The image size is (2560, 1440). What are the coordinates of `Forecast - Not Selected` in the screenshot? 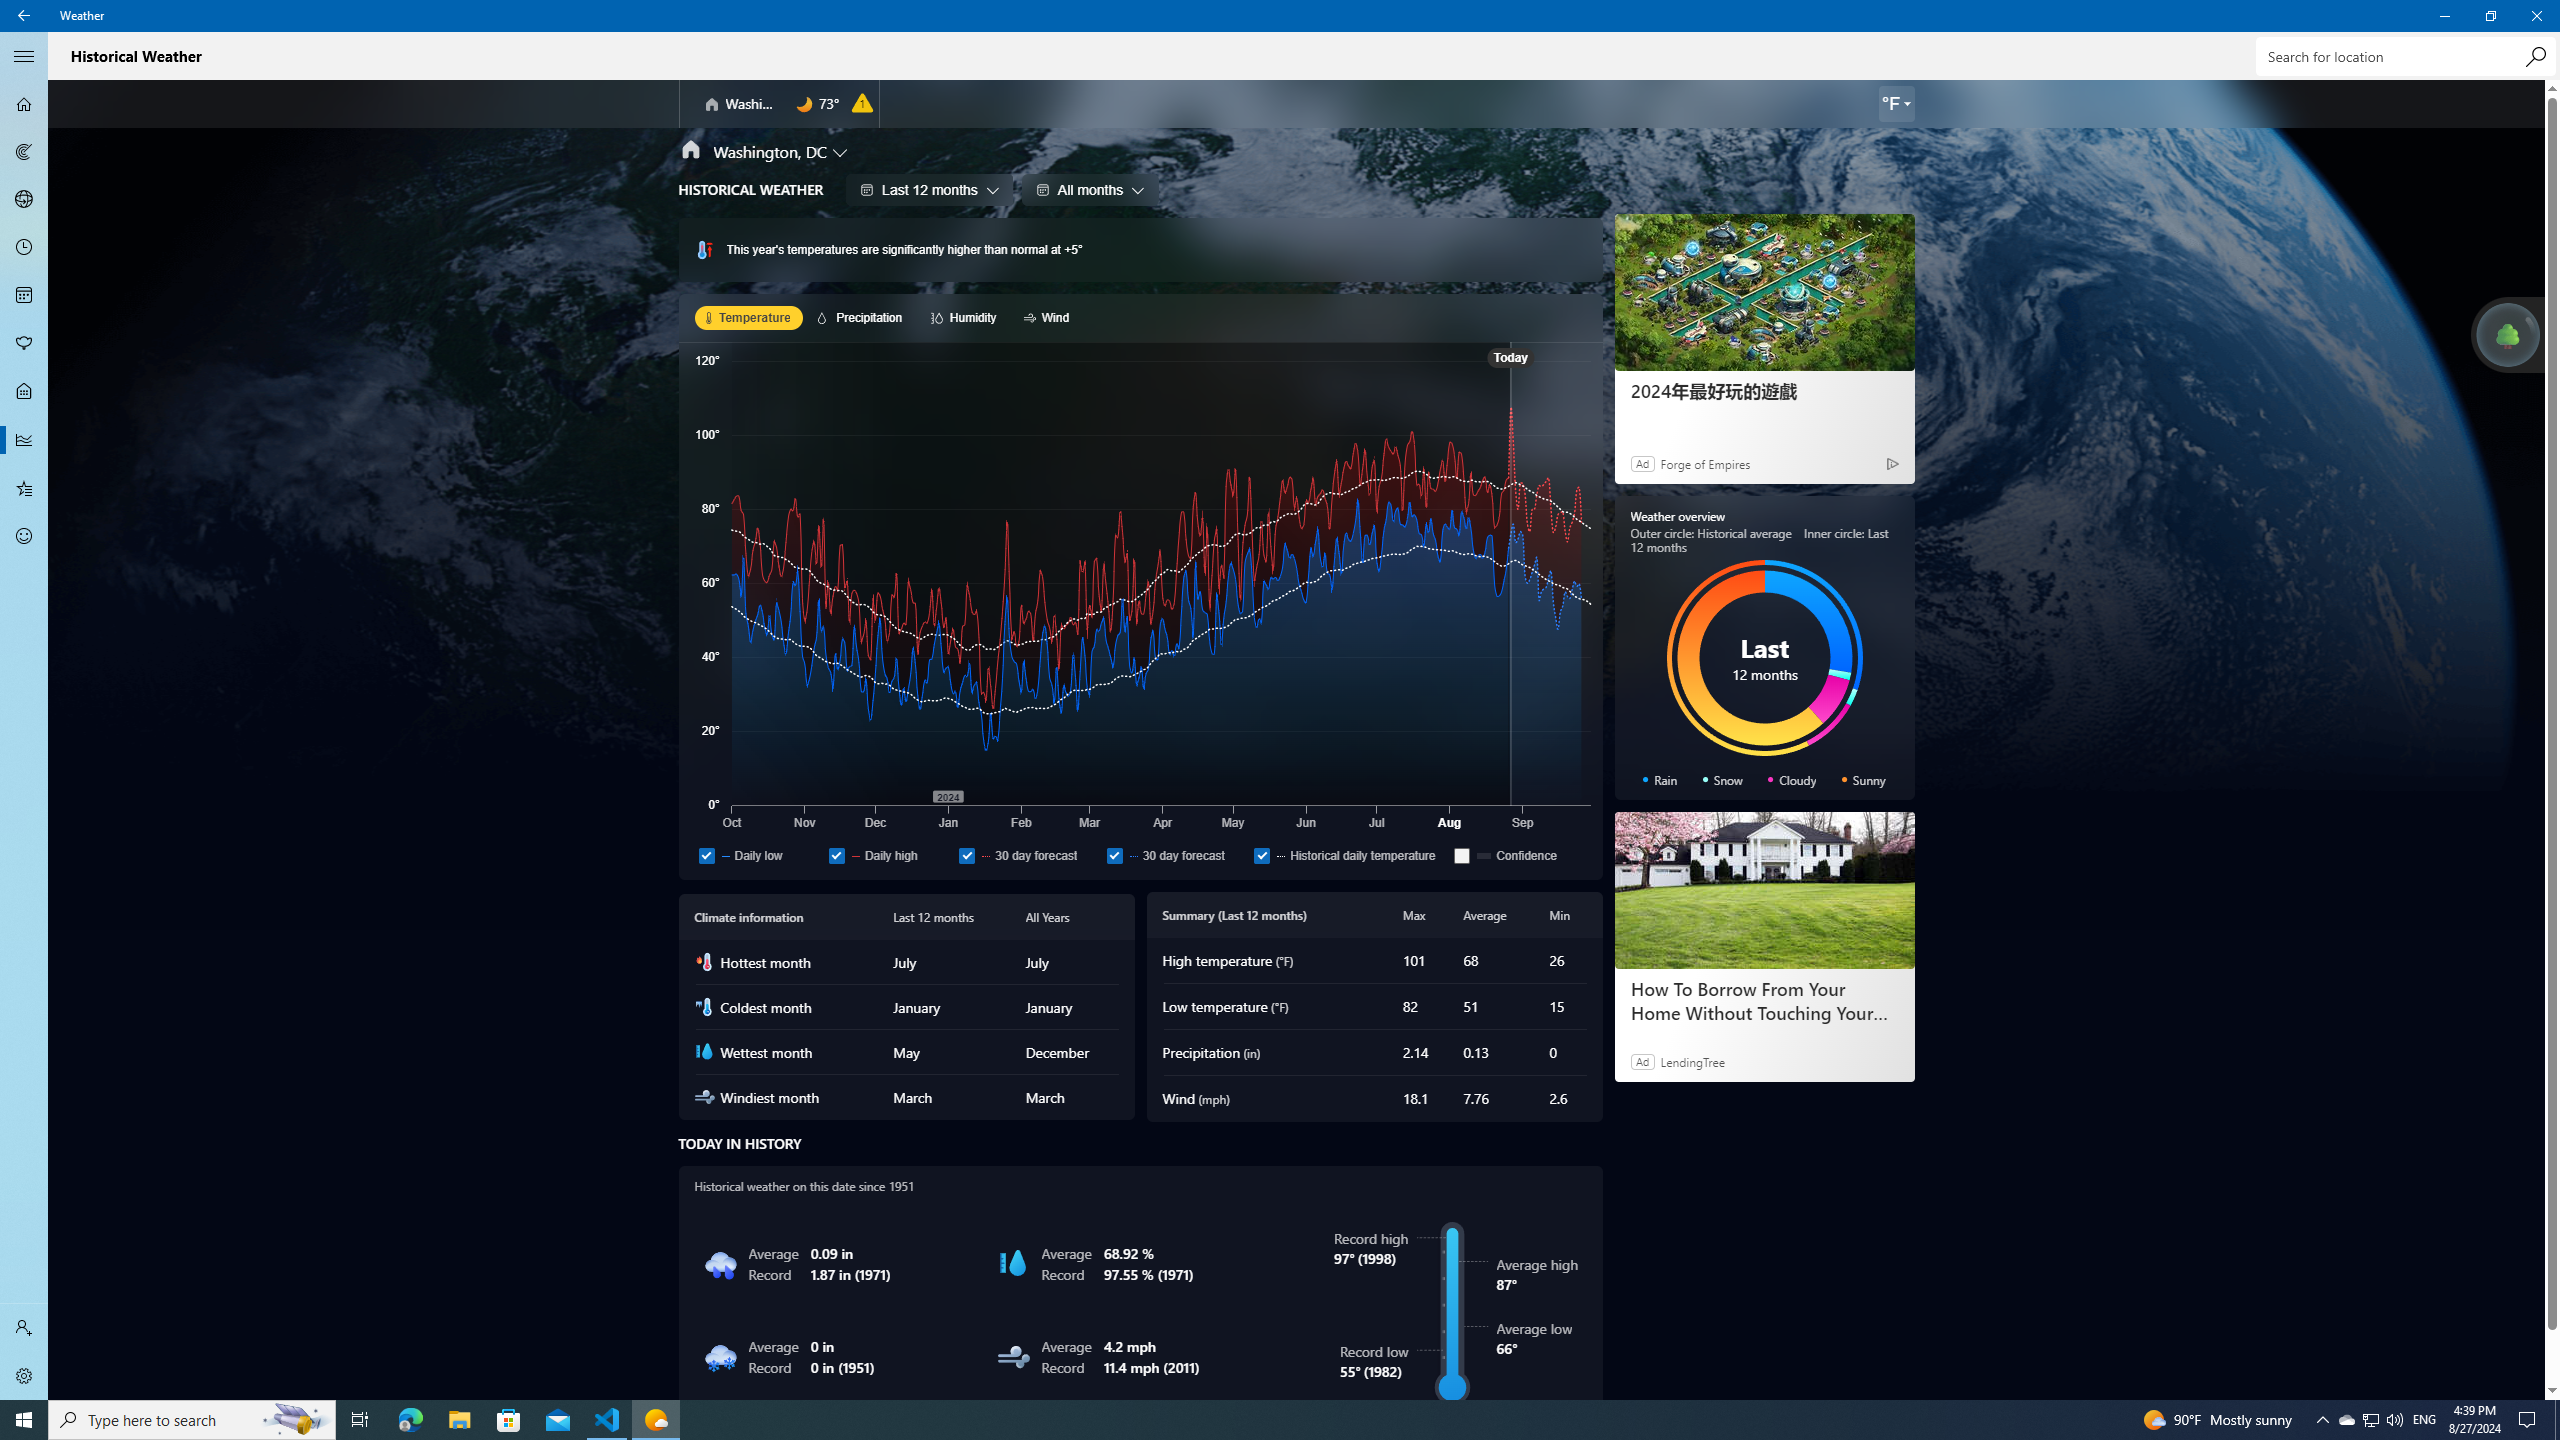 It's located at (24, 104).